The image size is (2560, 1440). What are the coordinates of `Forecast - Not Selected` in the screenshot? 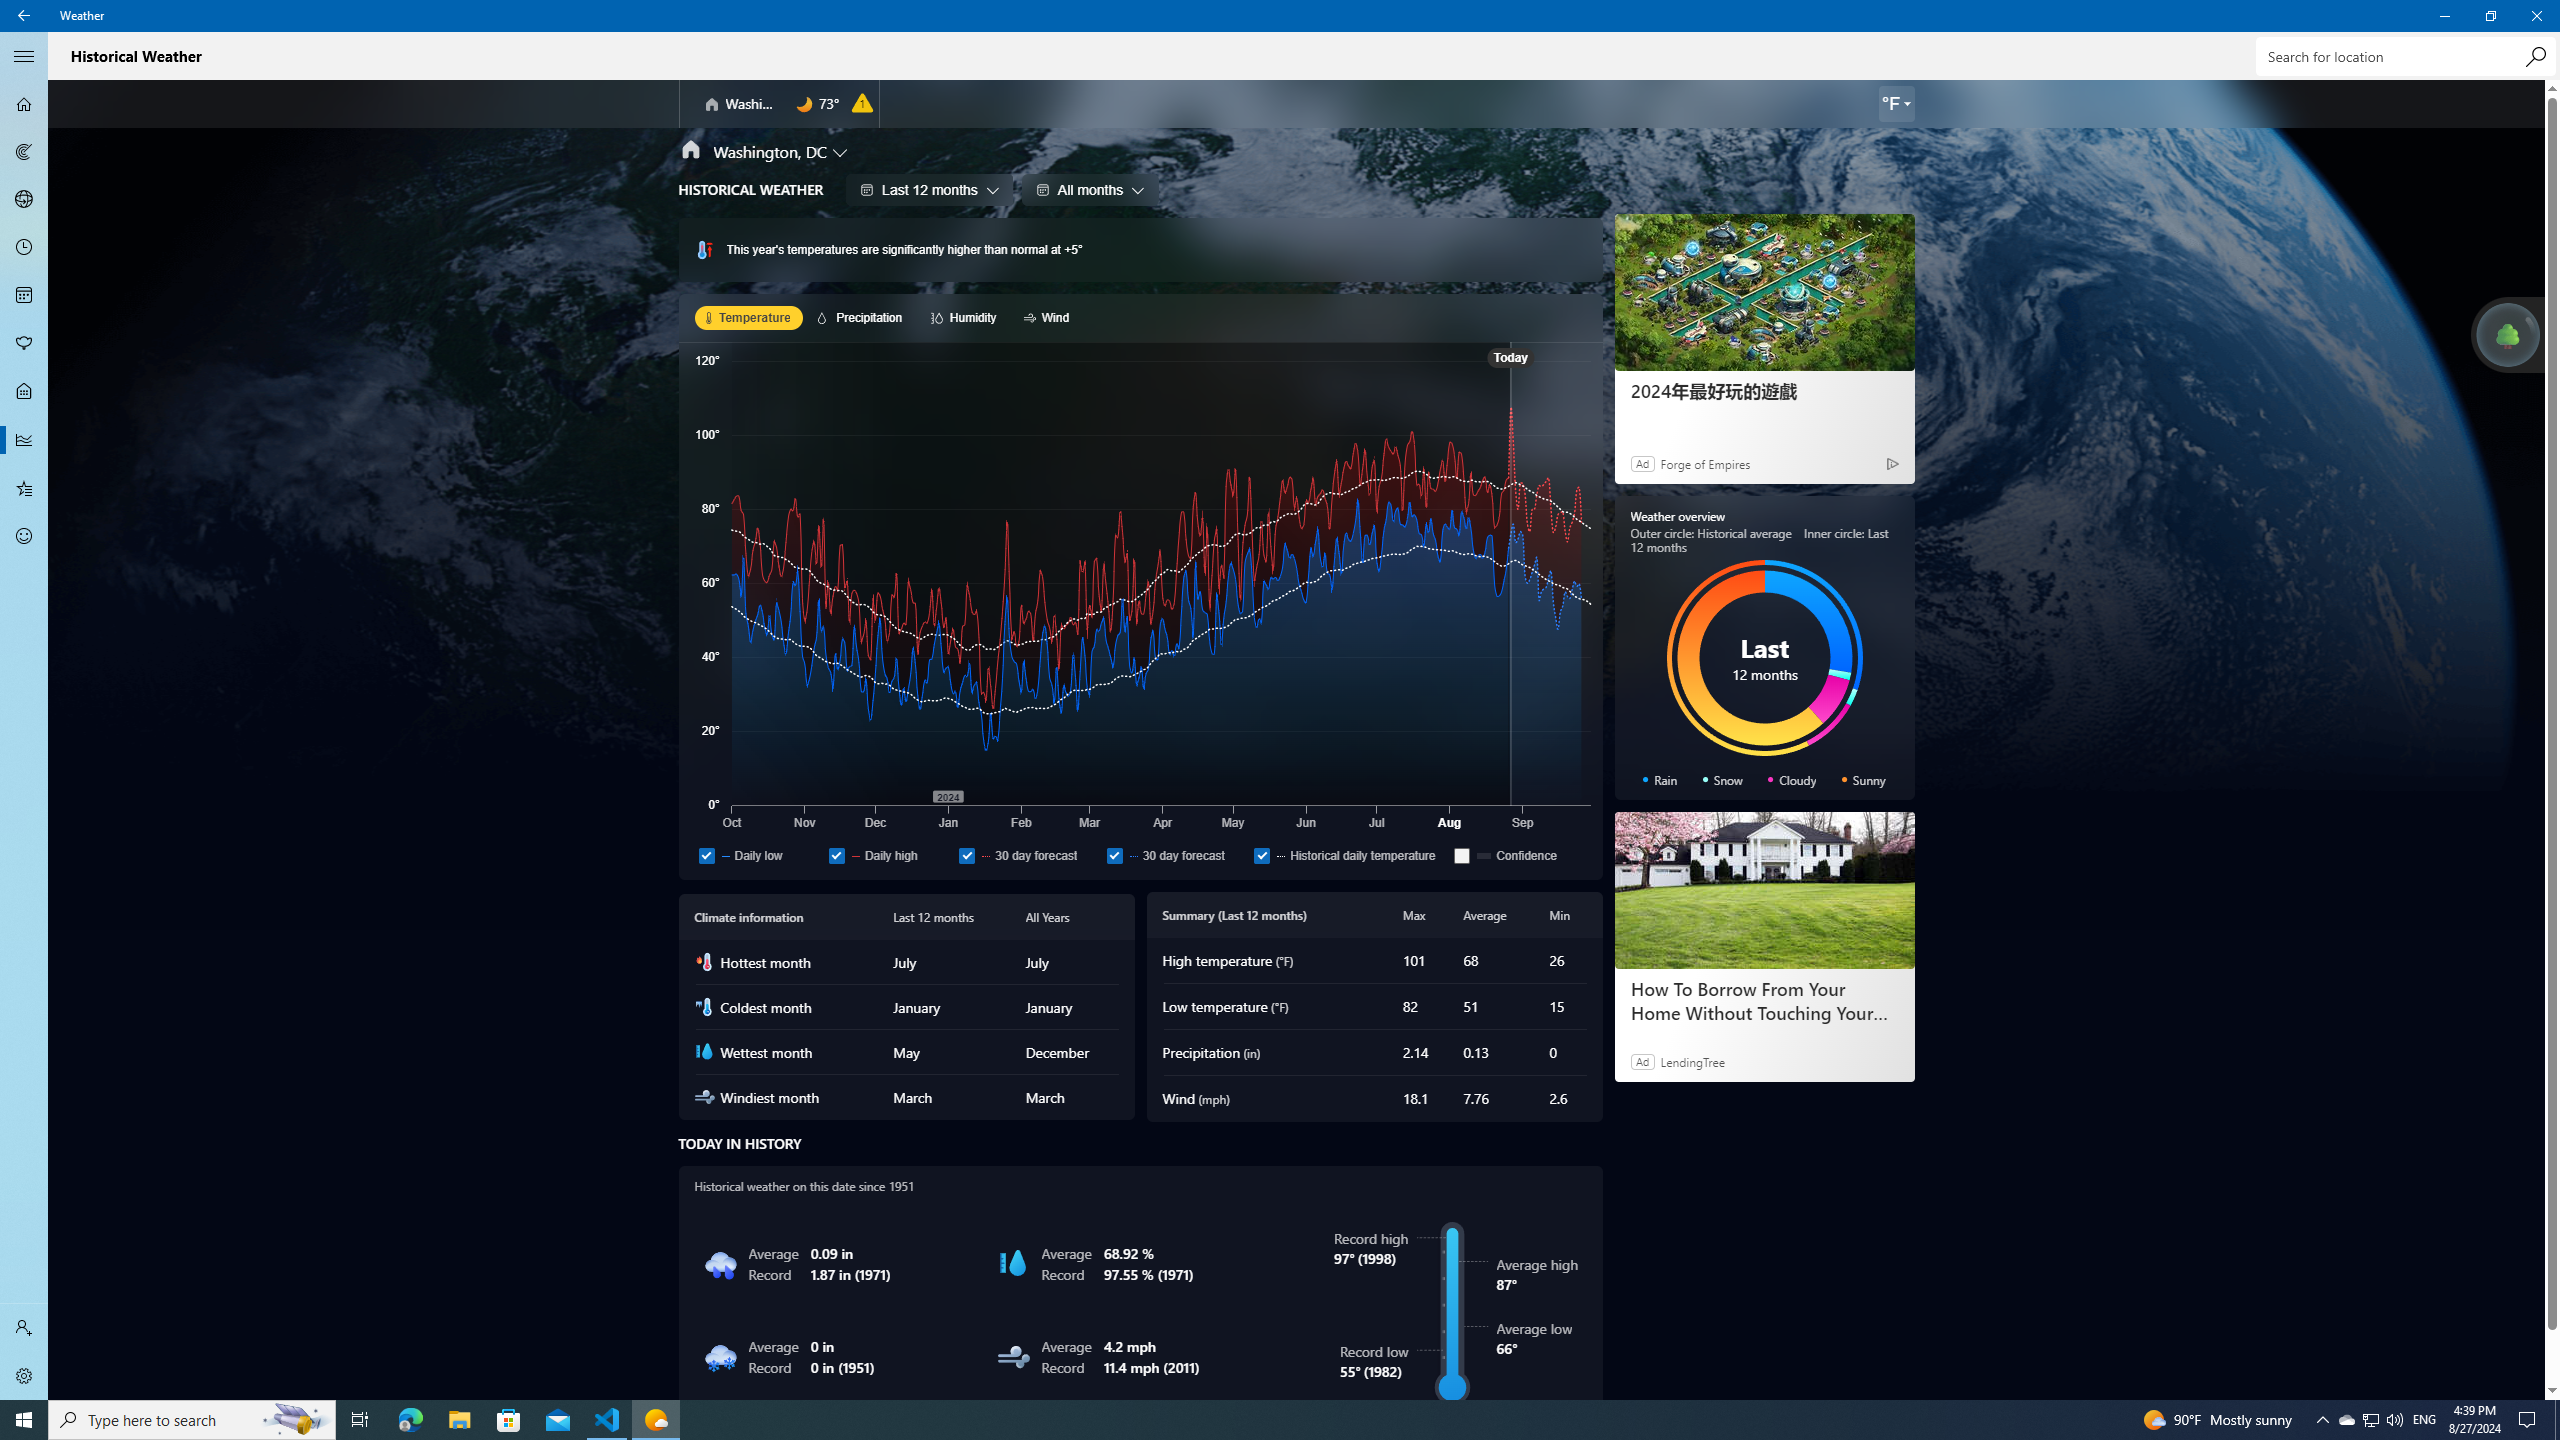 It's located at (24, 104).